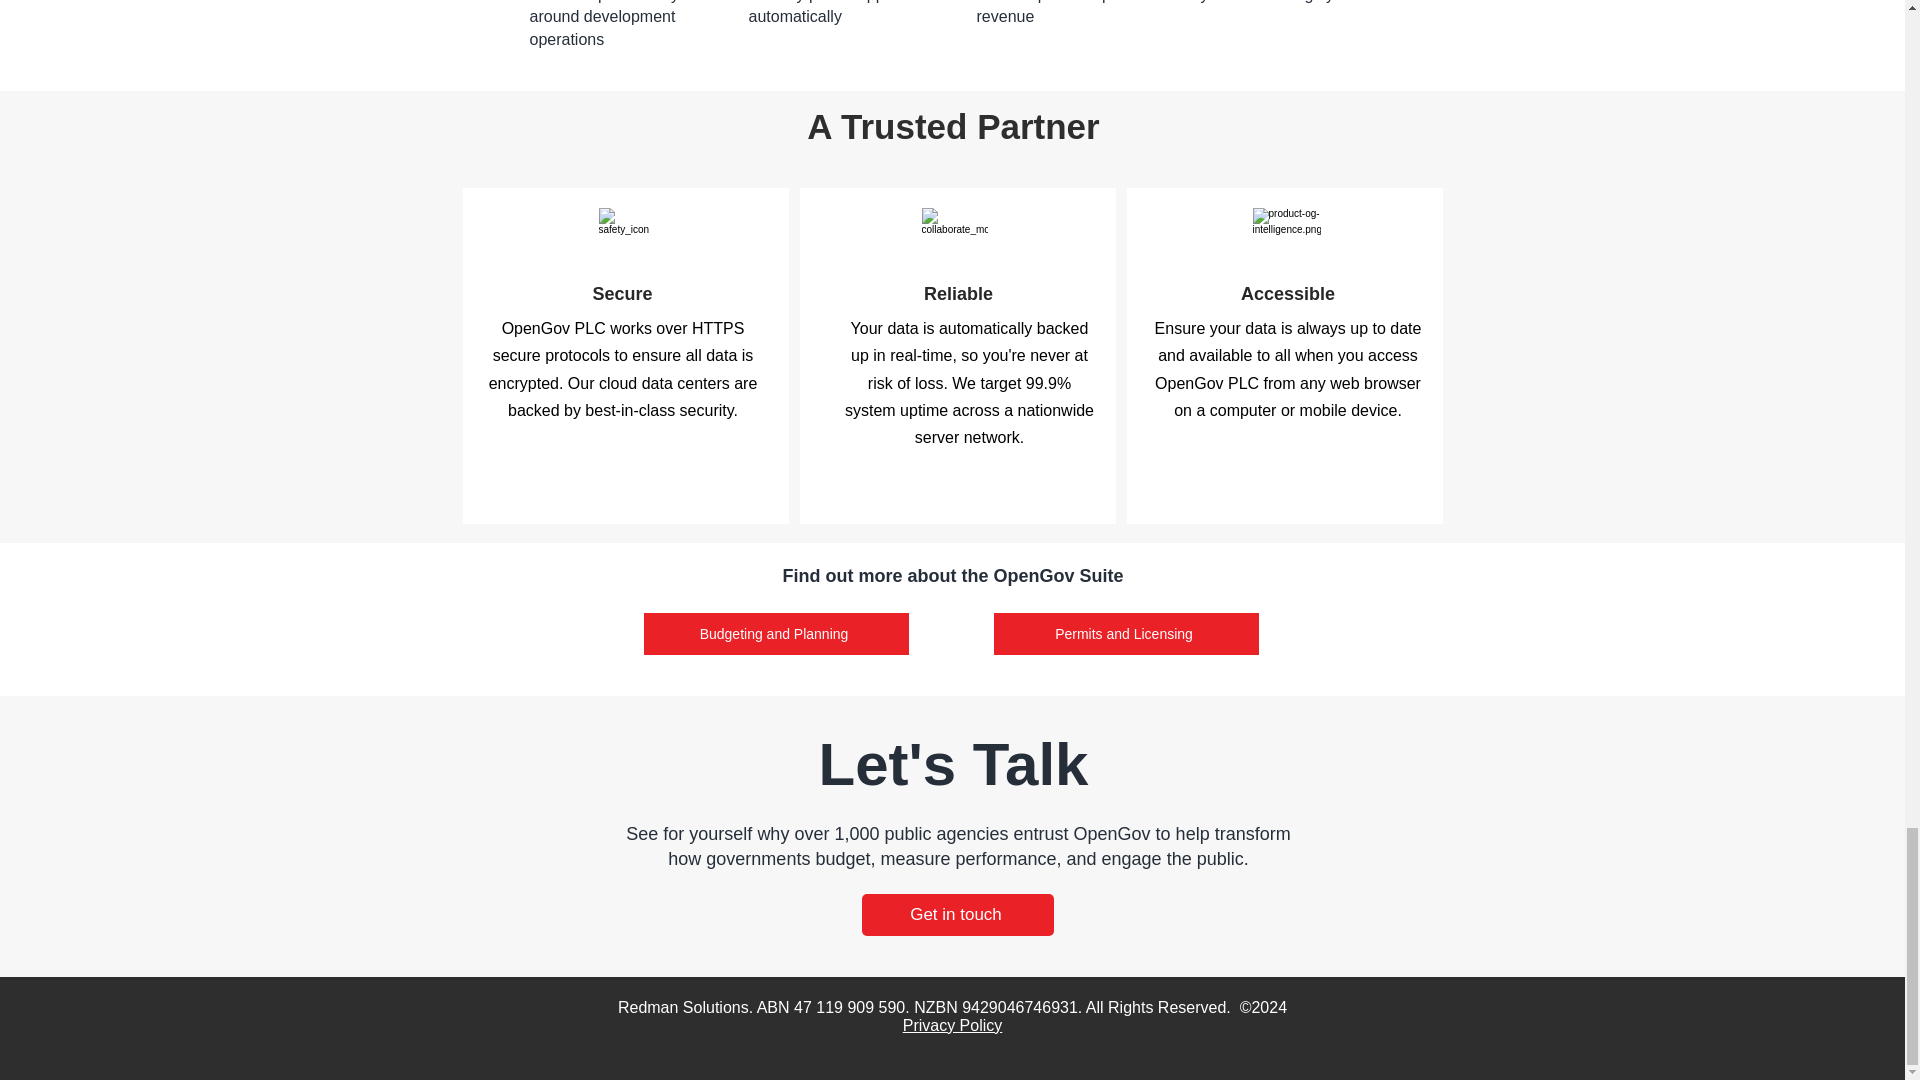 The image size is (1920, 1080). I want to click on Get in touch, so click(958, 915).